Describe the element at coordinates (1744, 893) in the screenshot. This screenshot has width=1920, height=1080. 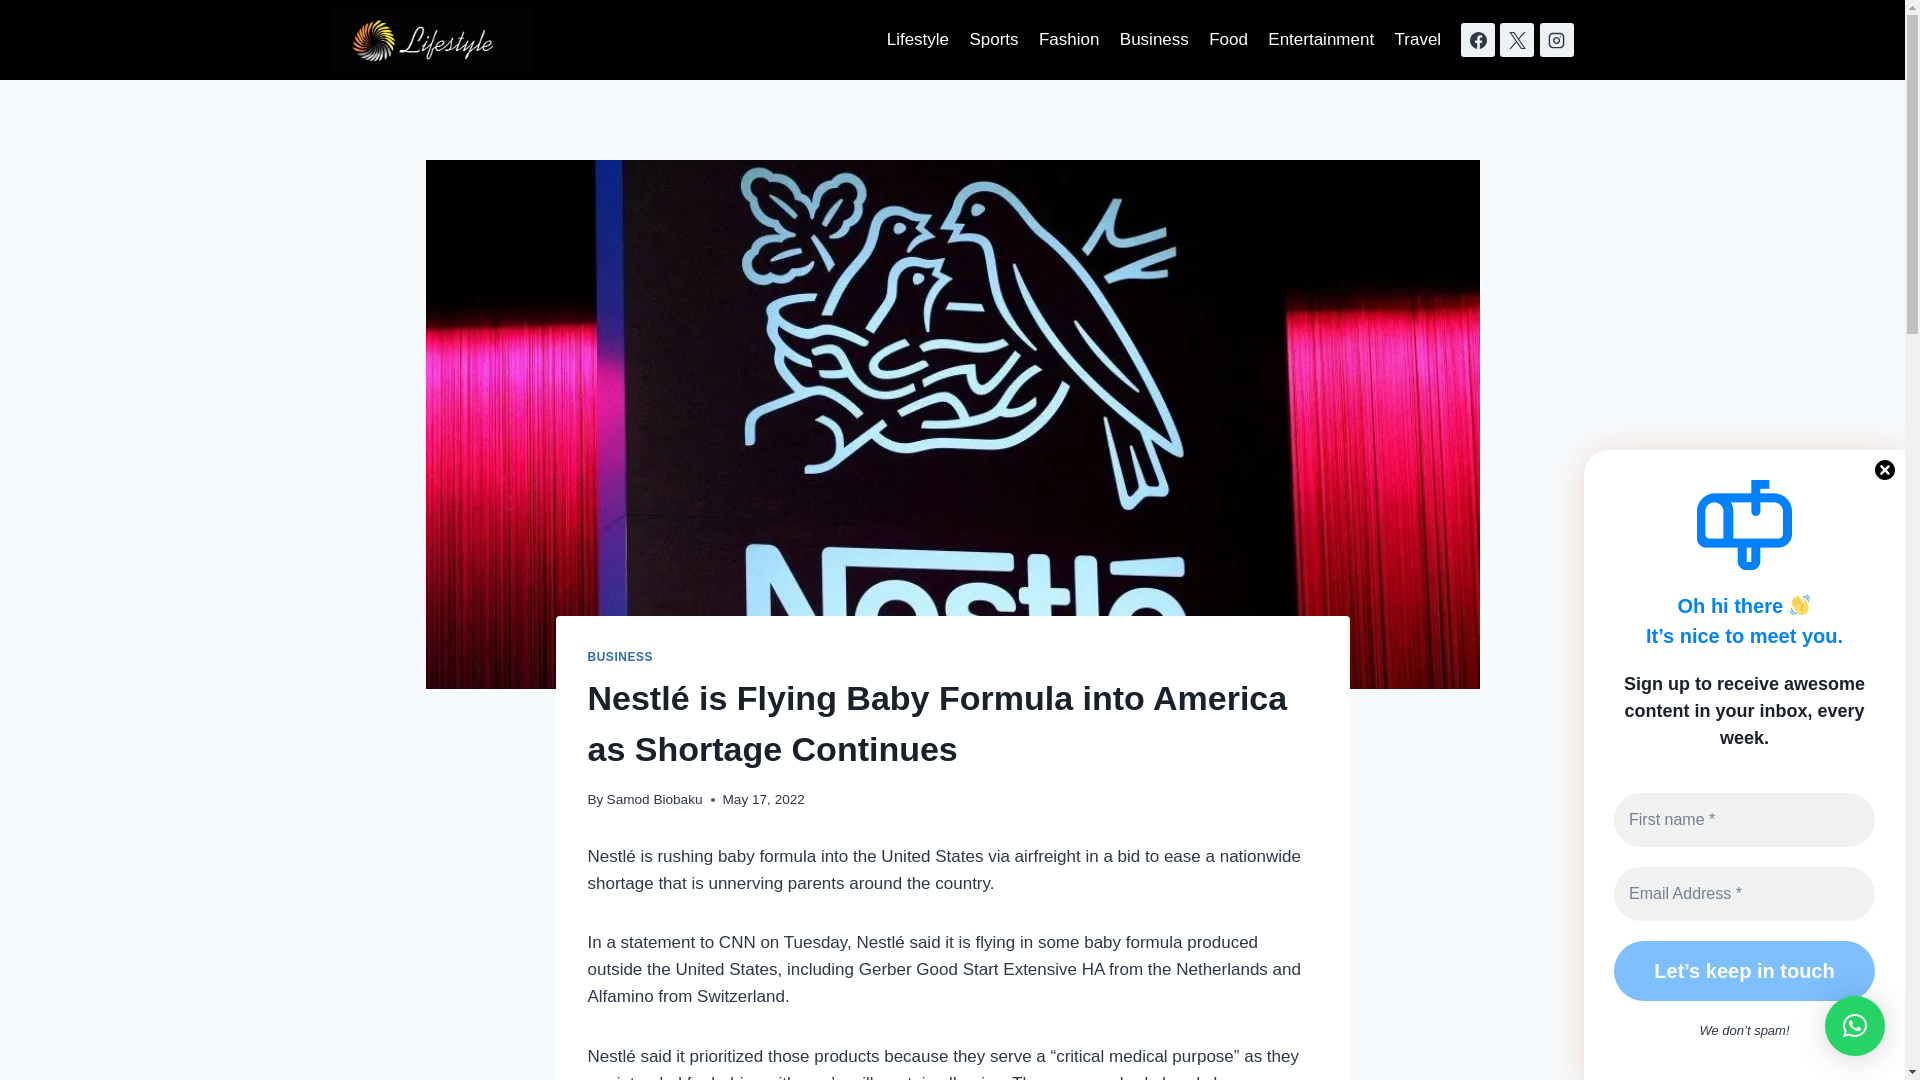
I see `Email Address` at that location.